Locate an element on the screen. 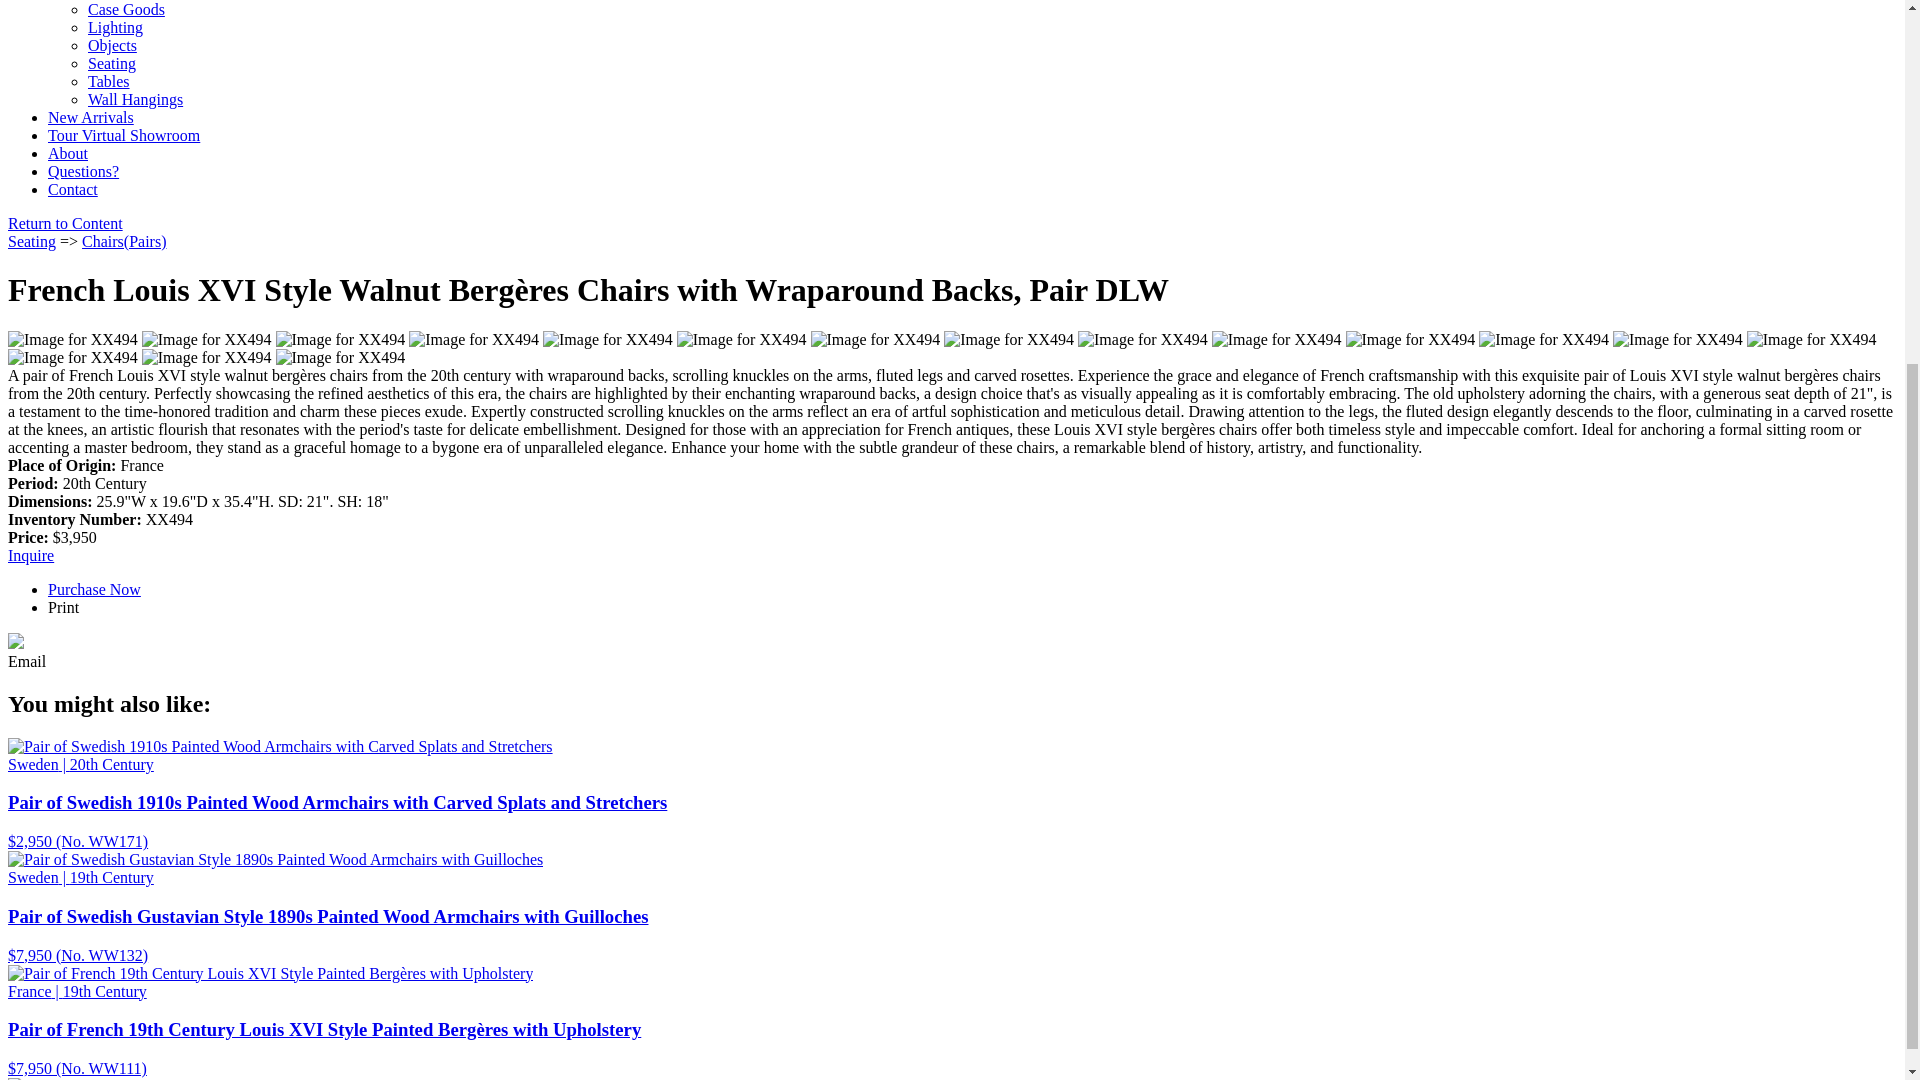  Tour Virtual Showroom is located at coordinates (124, 135).